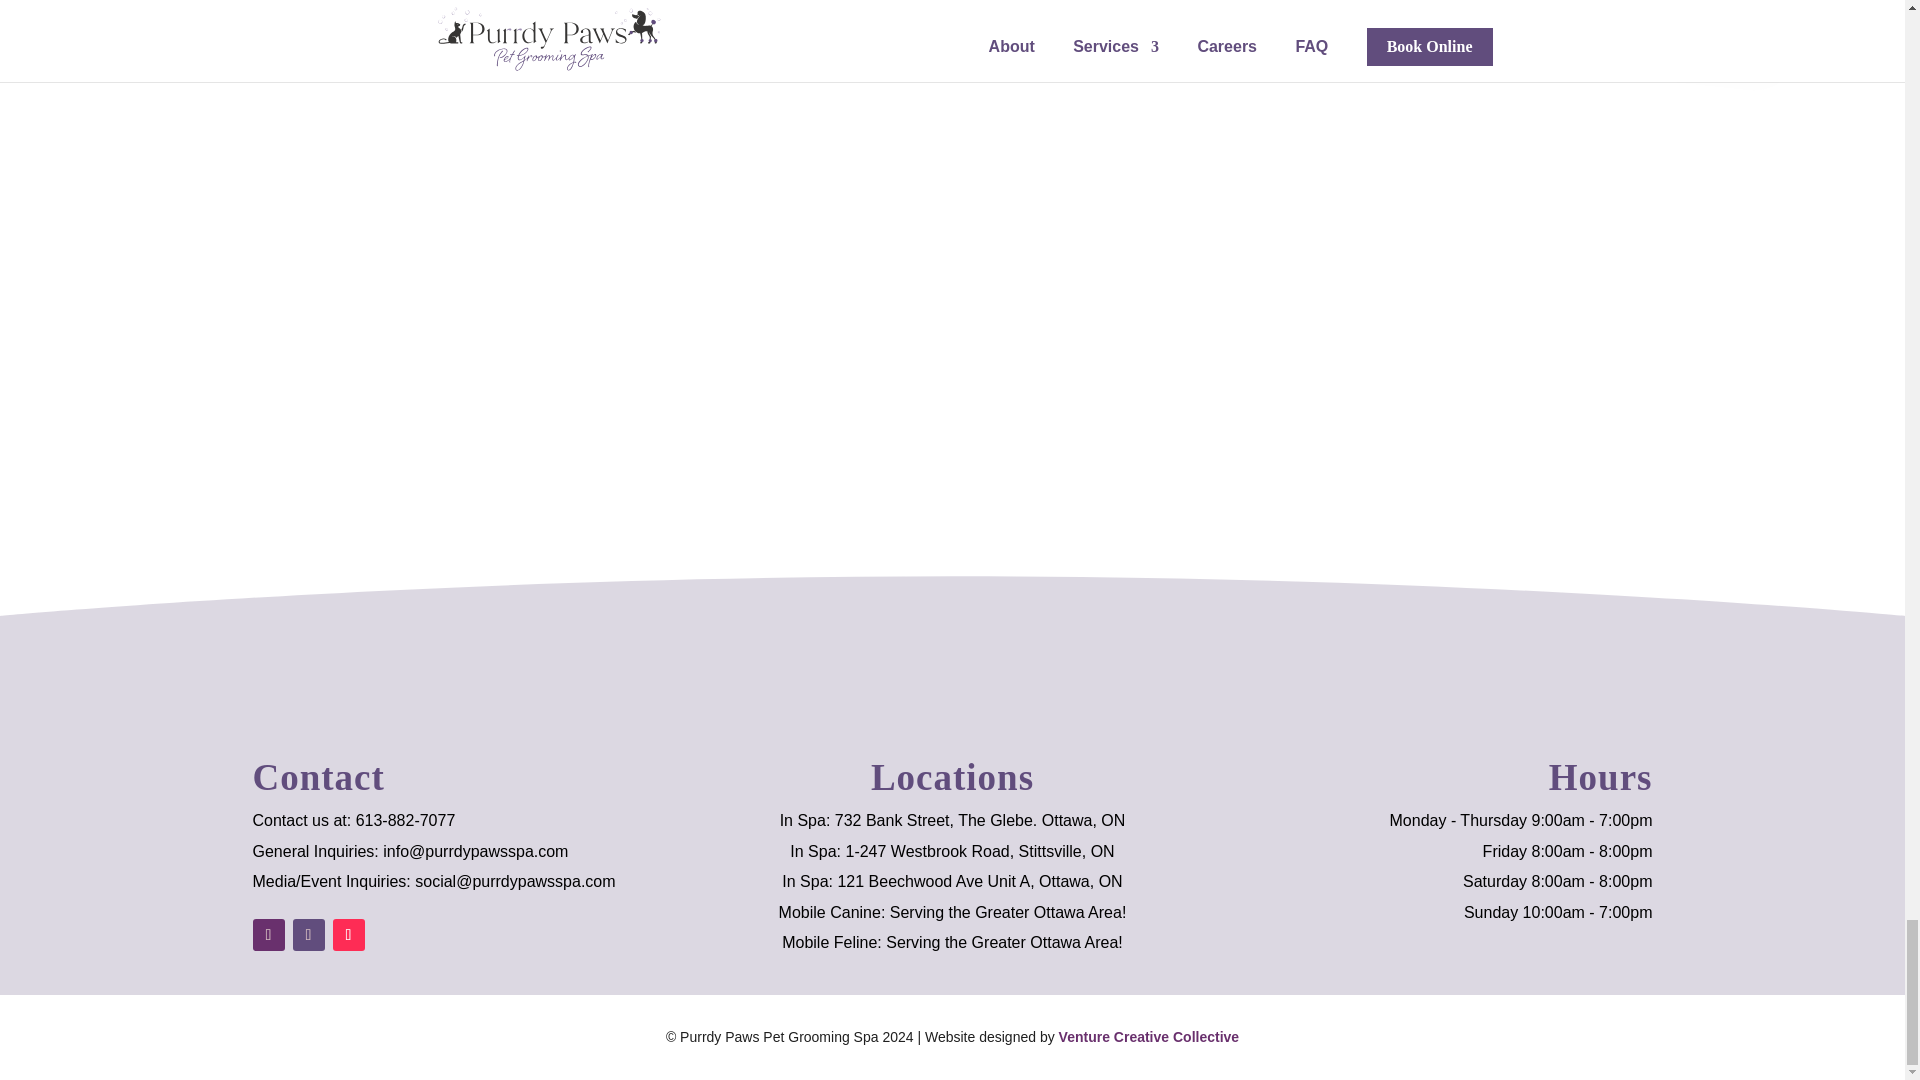 This screenshot has height=1080, width=1920. Describe the element at coordinates (348, 935) in the screenshot. I see `Follow on TikTok` at that location.